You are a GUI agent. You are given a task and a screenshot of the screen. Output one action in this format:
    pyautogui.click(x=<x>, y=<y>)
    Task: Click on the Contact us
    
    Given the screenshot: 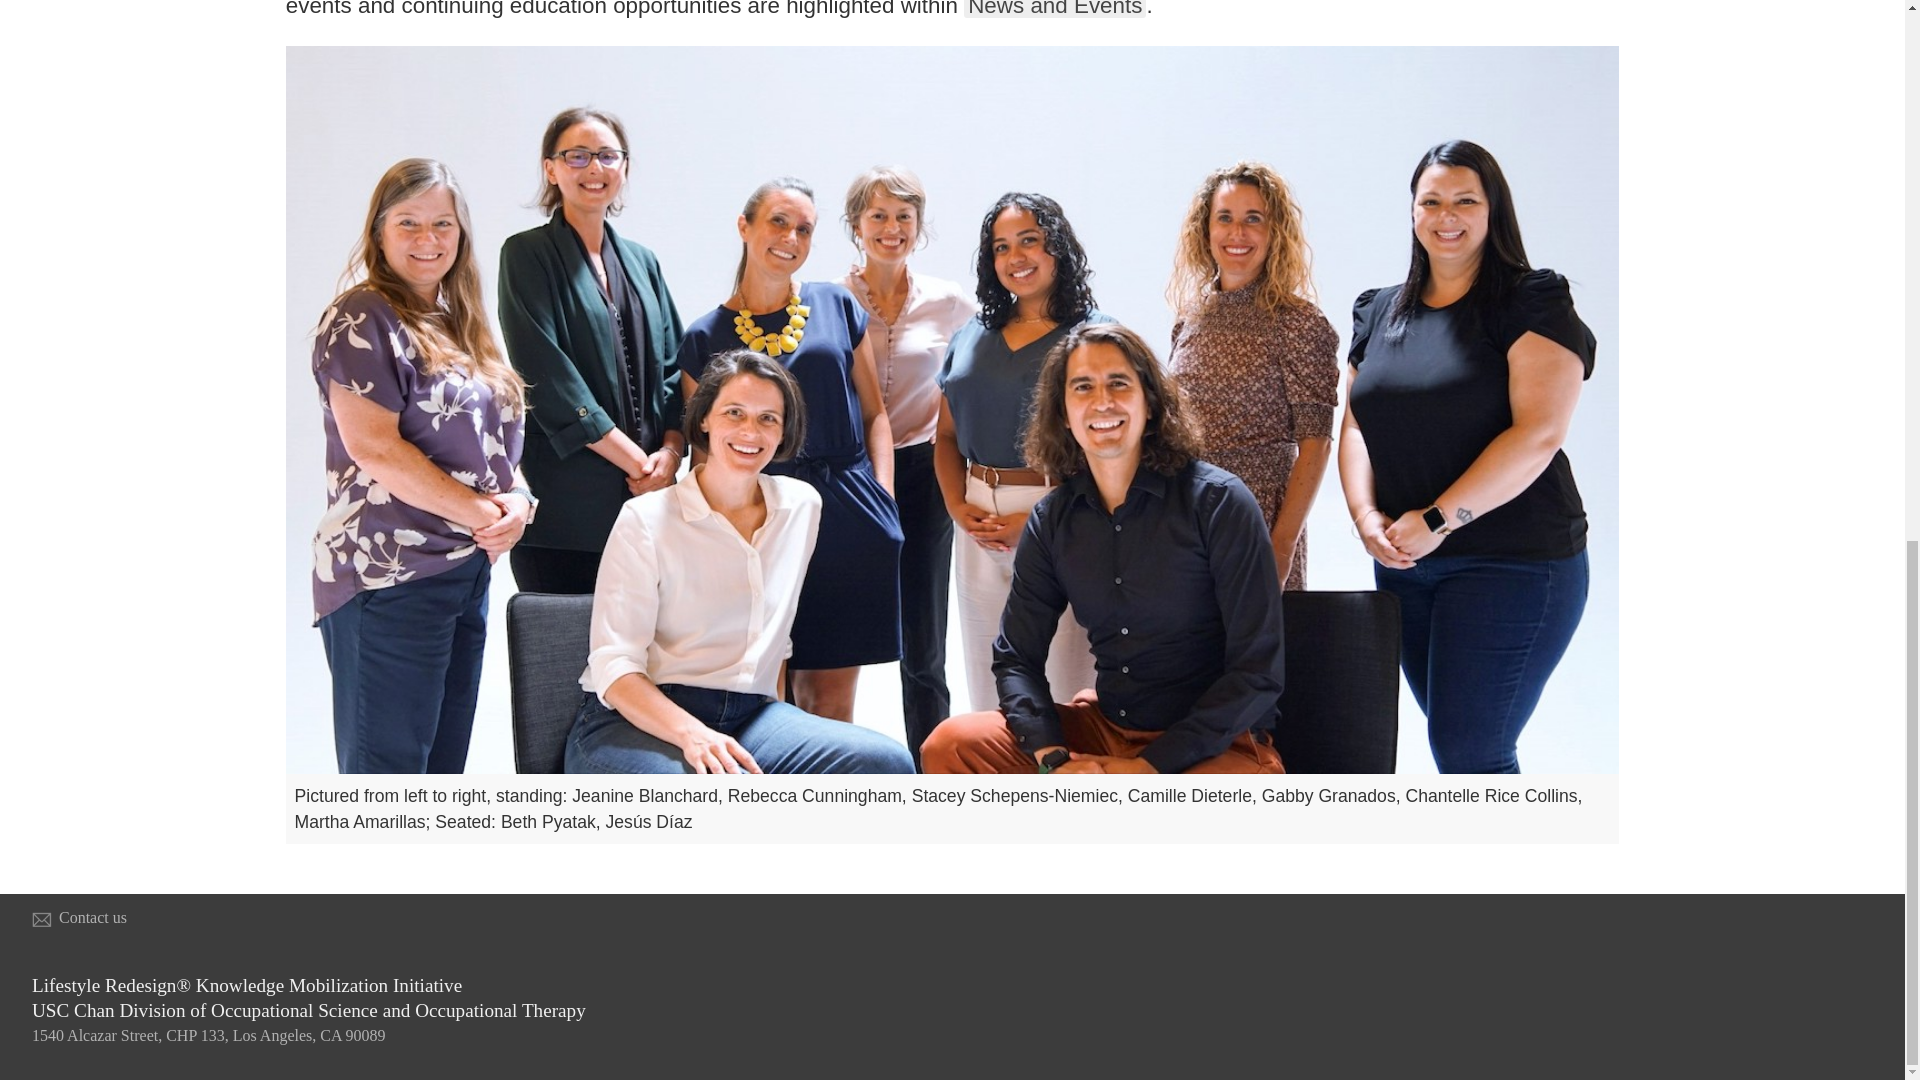 What is the action you would take?
    pyautogui.click(x=92, y=917)
    